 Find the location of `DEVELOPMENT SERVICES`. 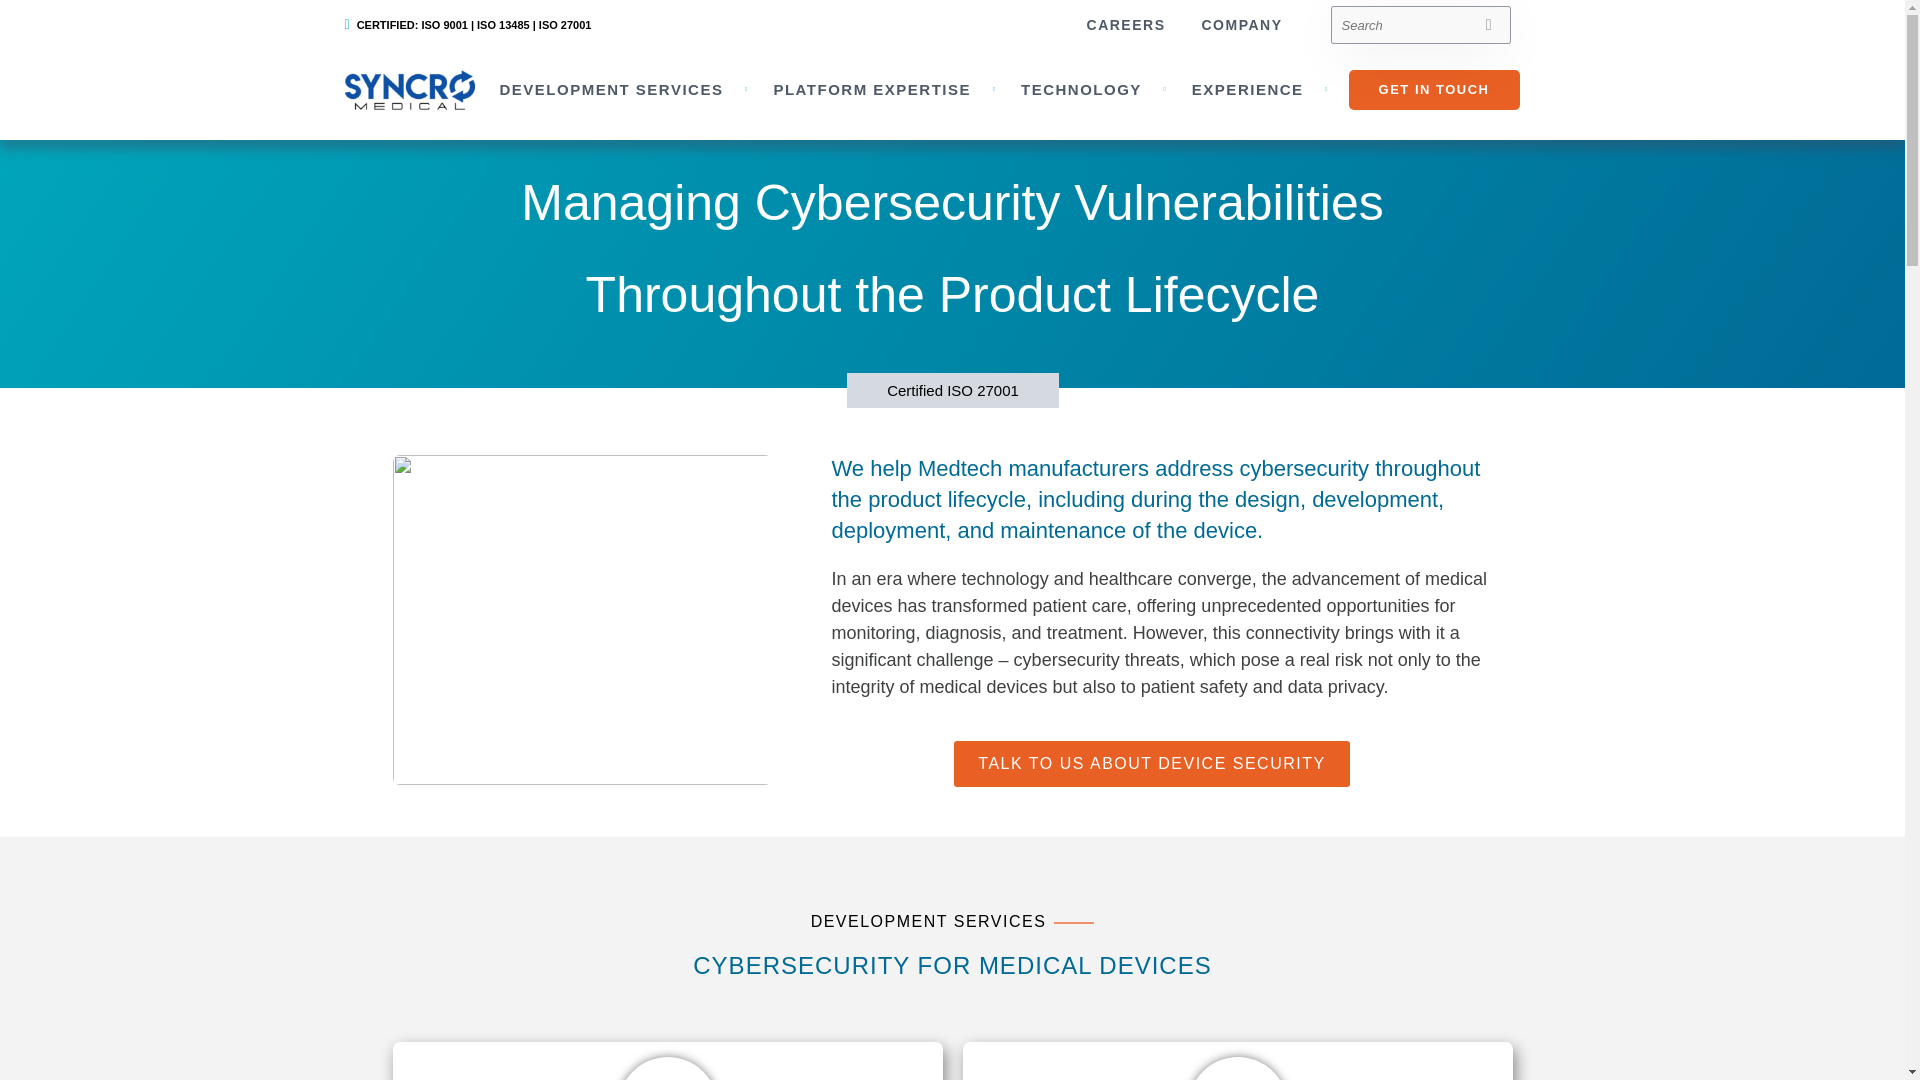

DEVELOPMENT SERVICES is located at coordinates (611, 90).